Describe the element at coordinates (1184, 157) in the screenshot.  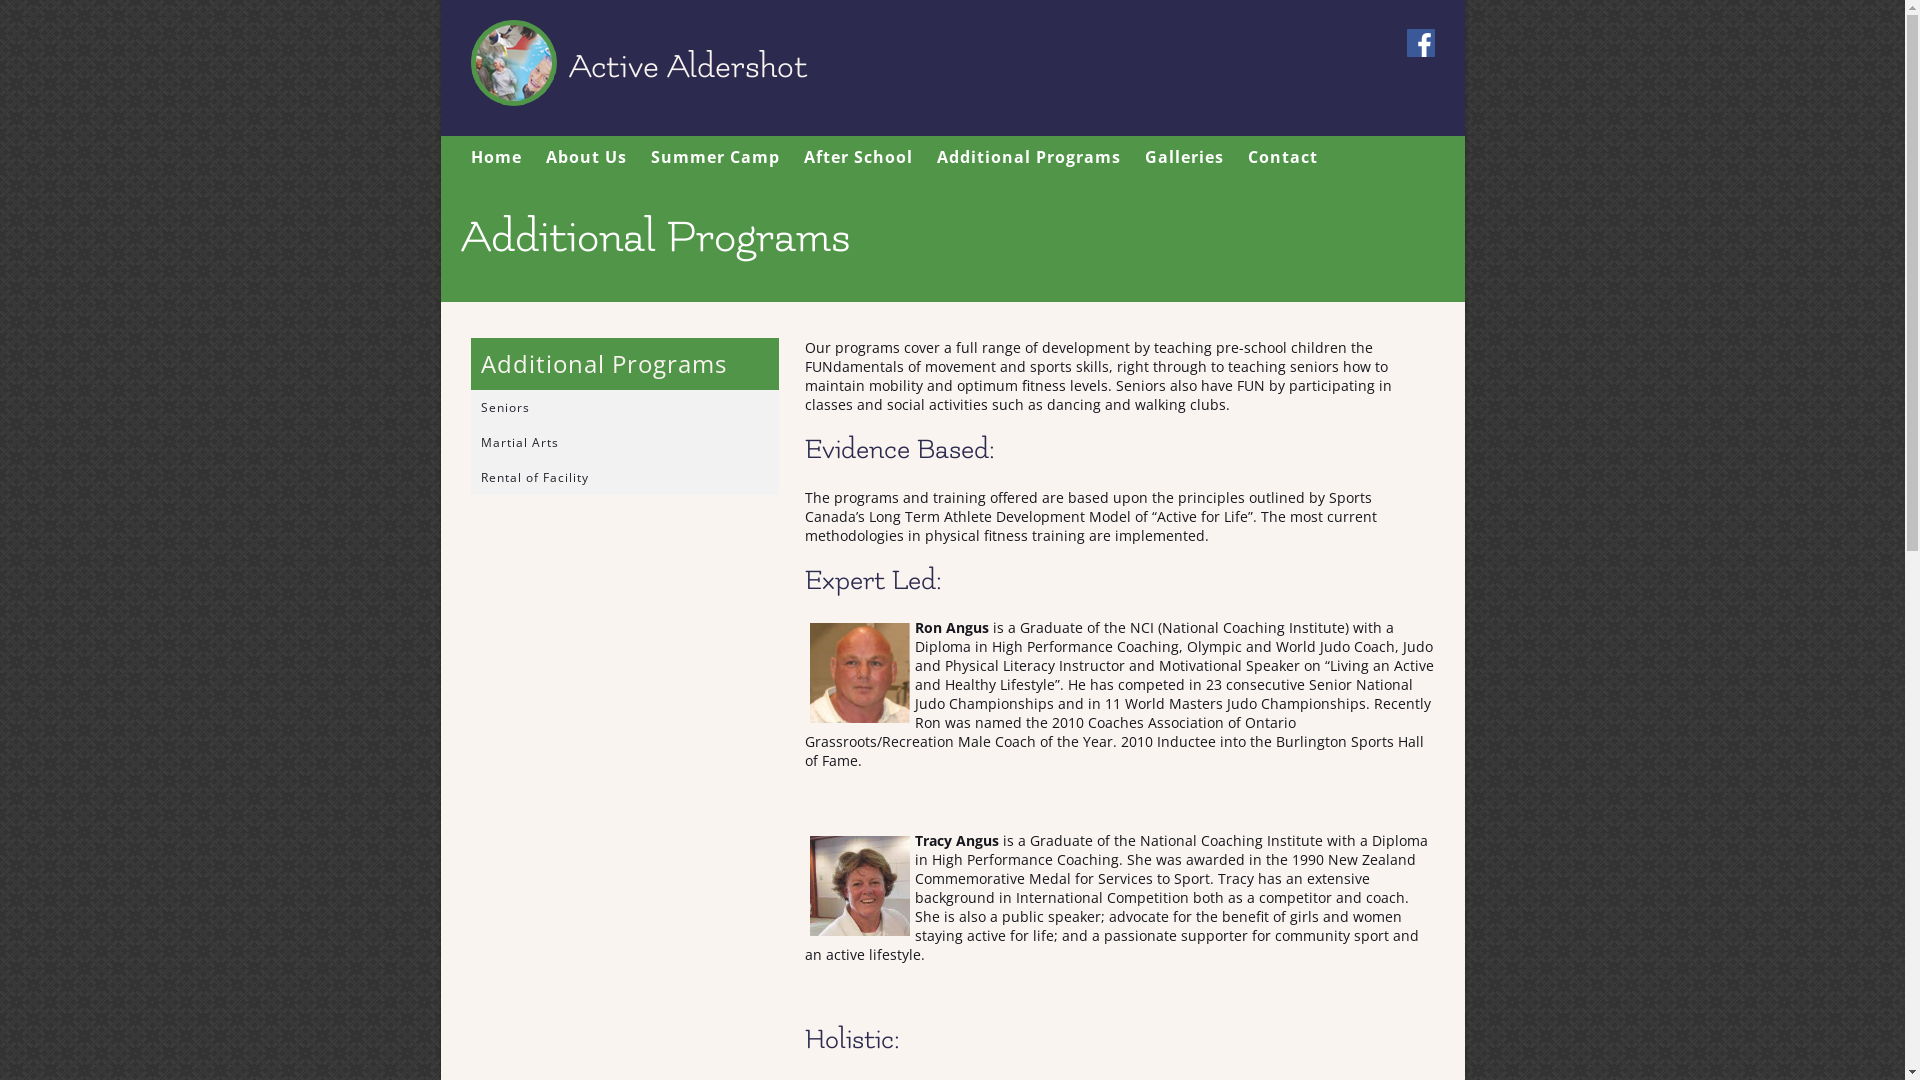
I see `Galleries` at that location.